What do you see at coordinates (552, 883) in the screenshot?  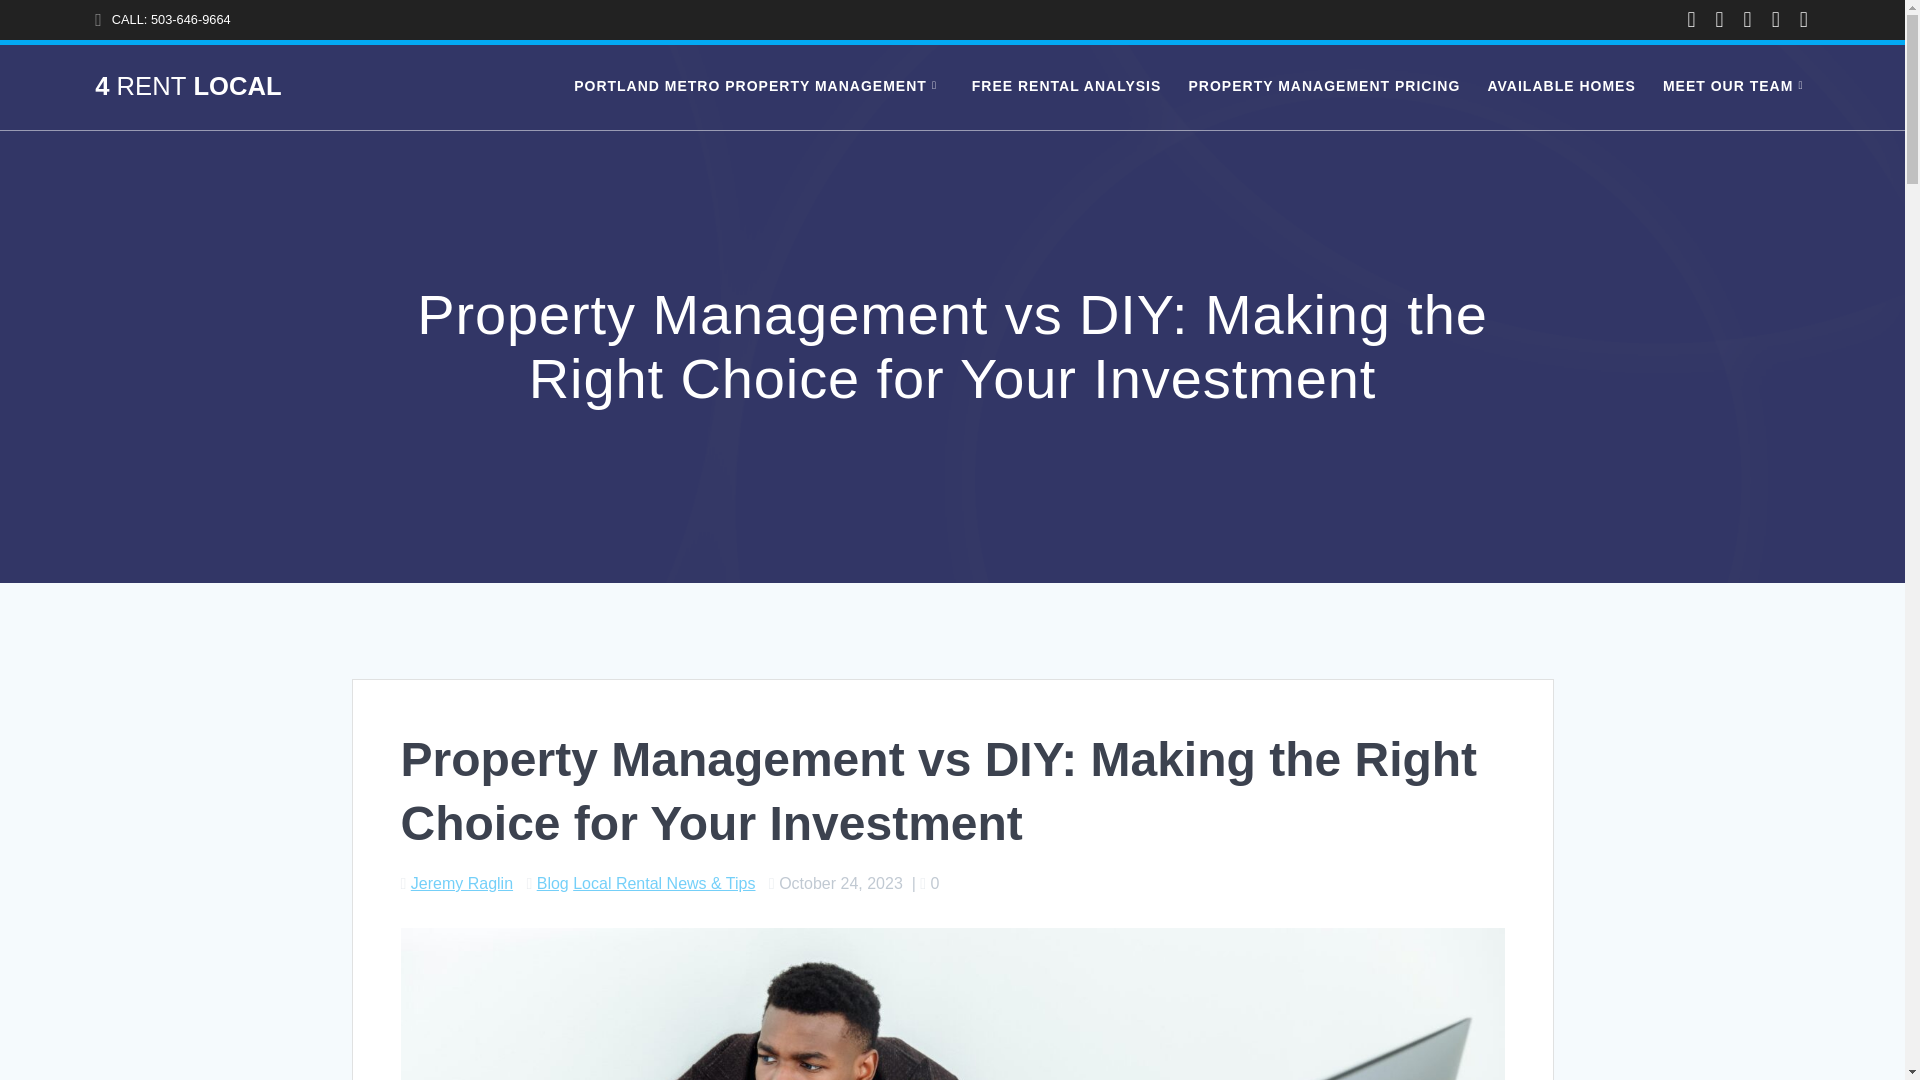 I see `Blog` at bounding box center [552, 883].